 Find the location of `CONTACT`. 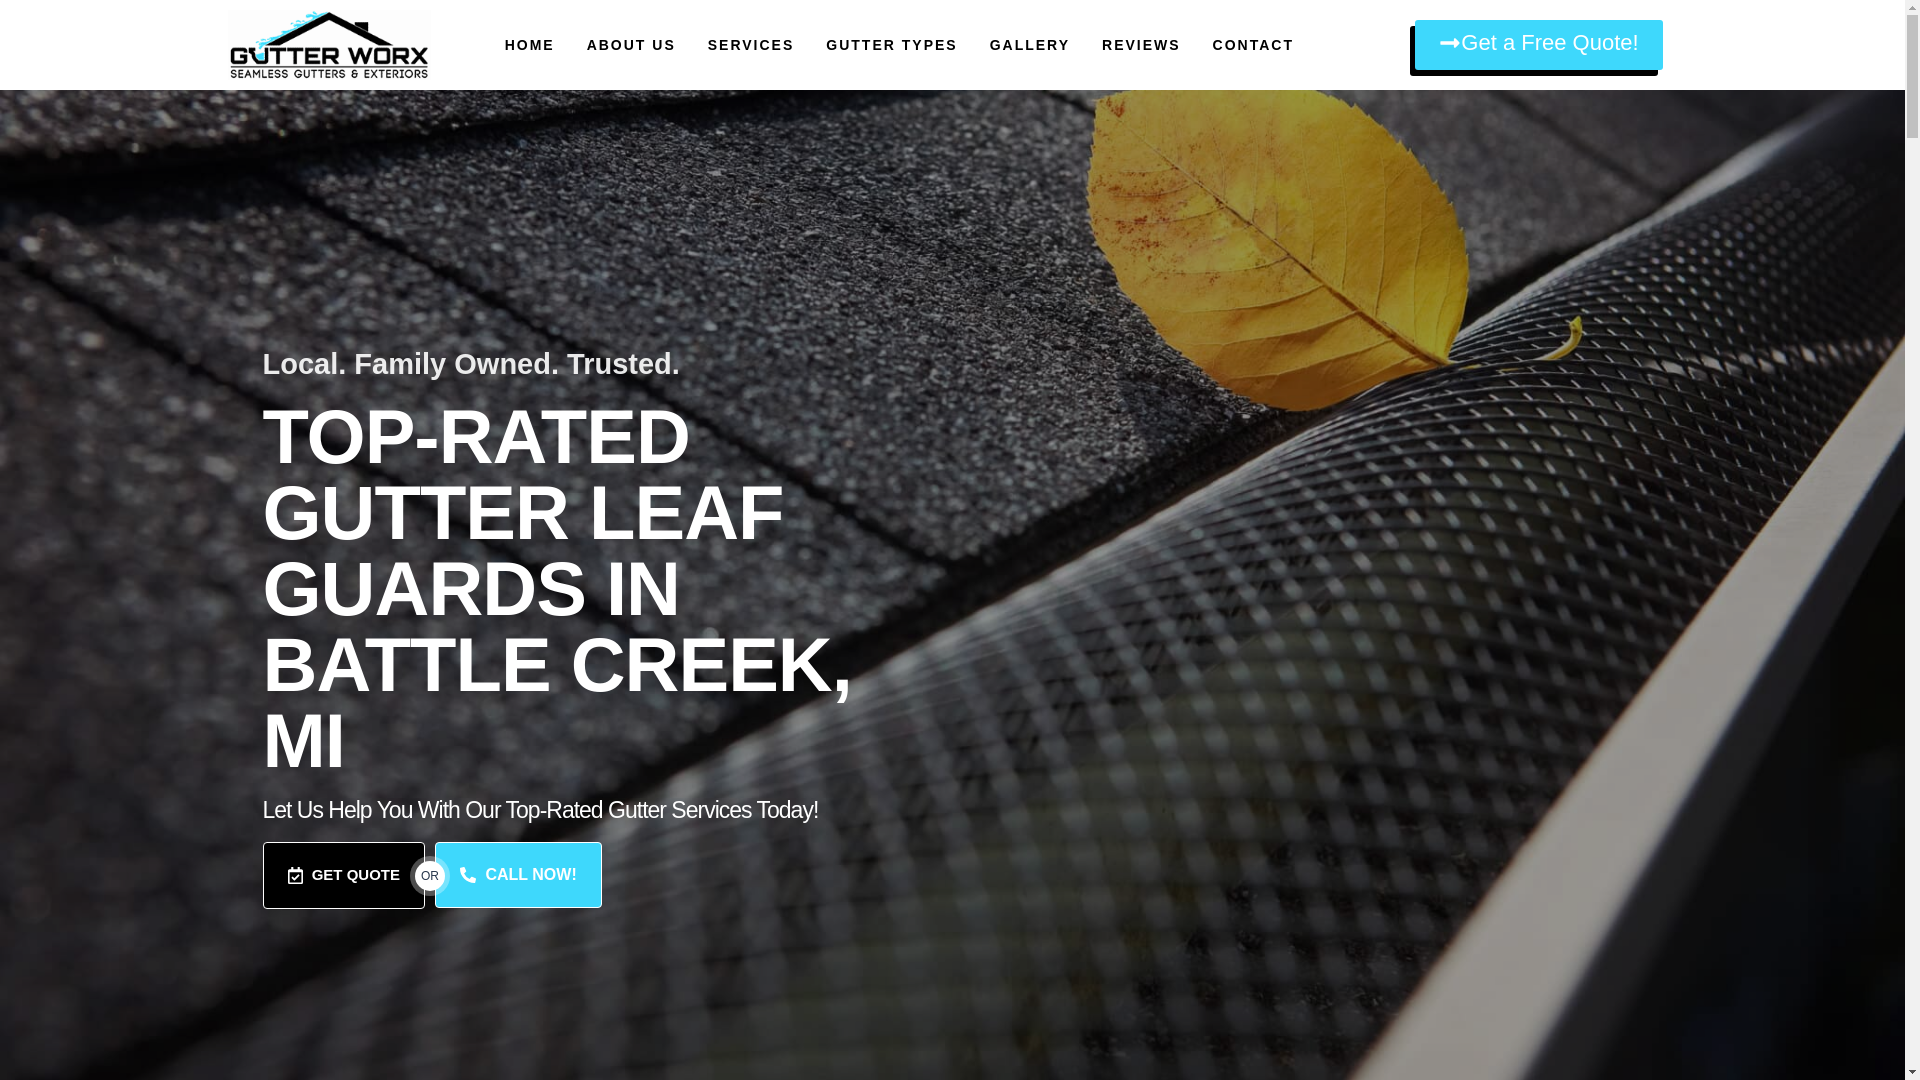

CONTACT is located at coordinates (1254, 44).